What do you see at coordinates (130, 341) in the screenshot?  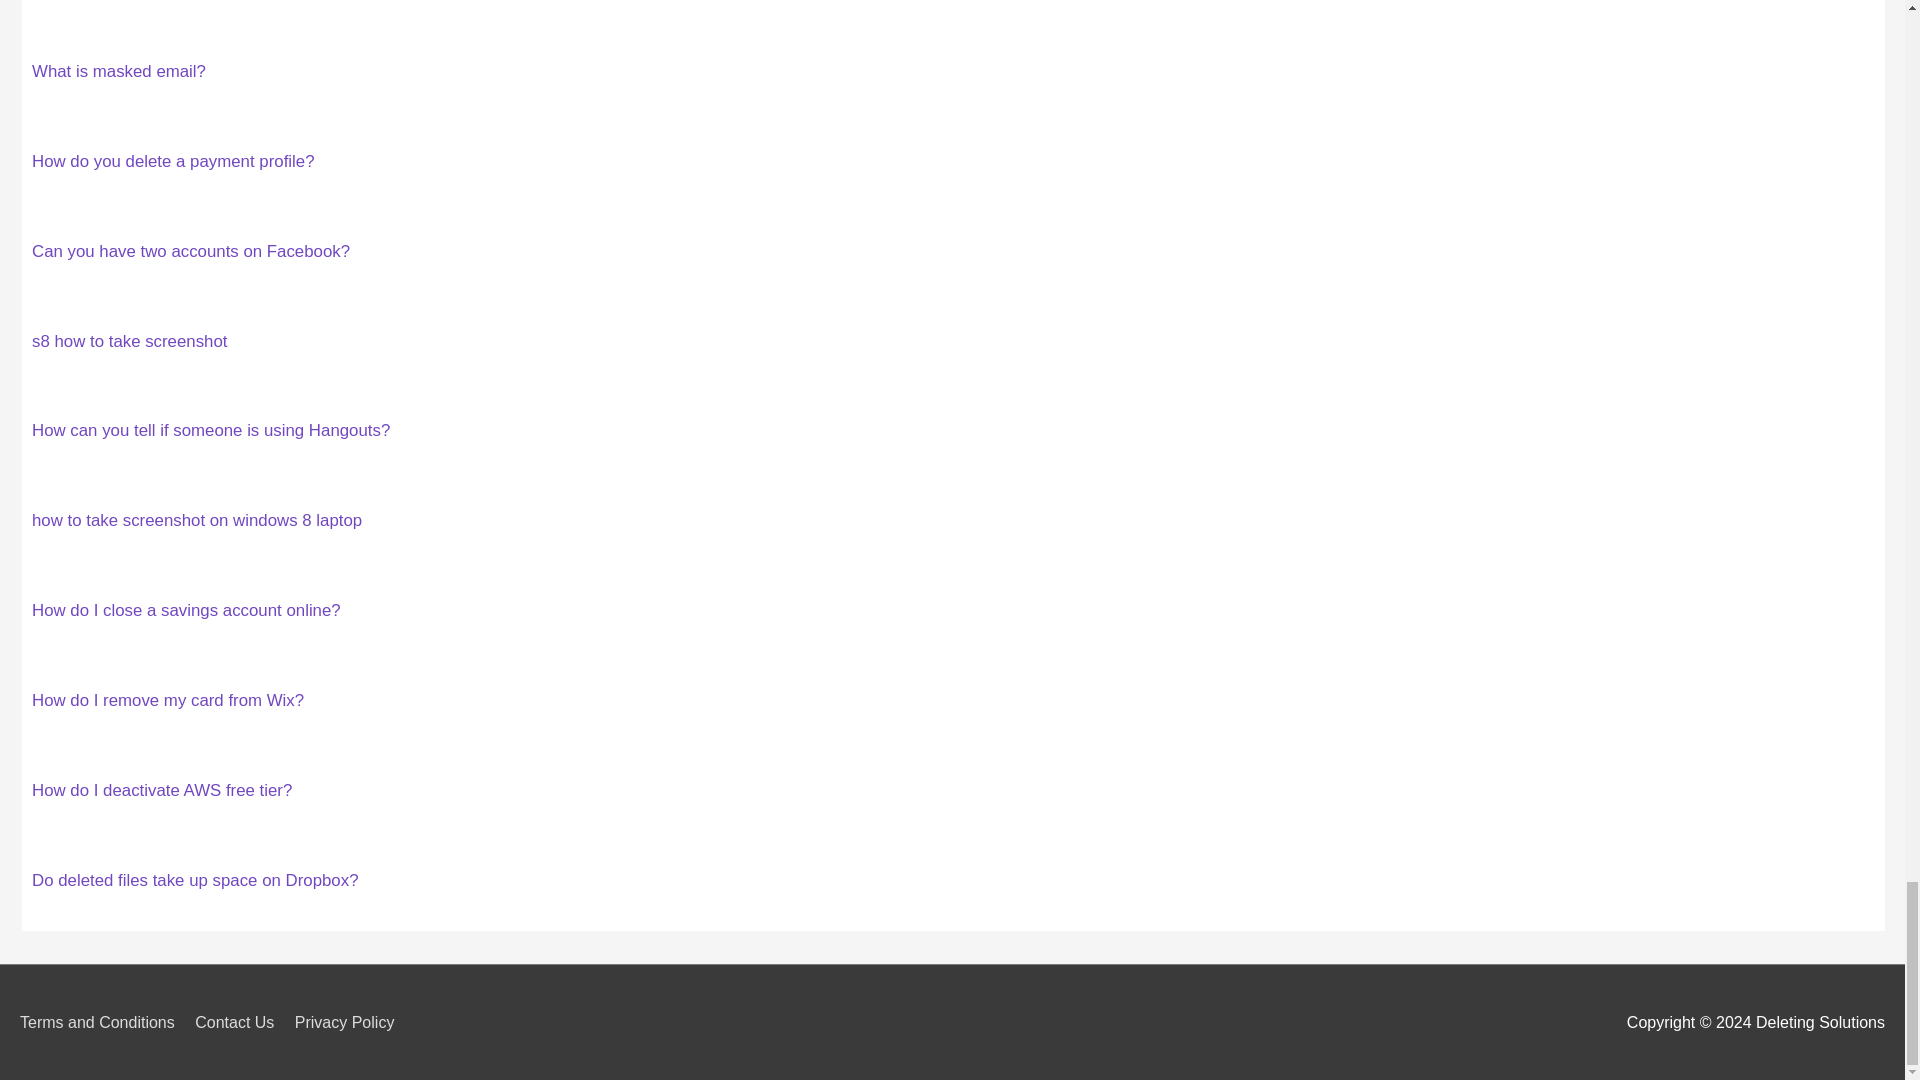 I see `s8 how to take screenshot` at bounding box center [130, 341].